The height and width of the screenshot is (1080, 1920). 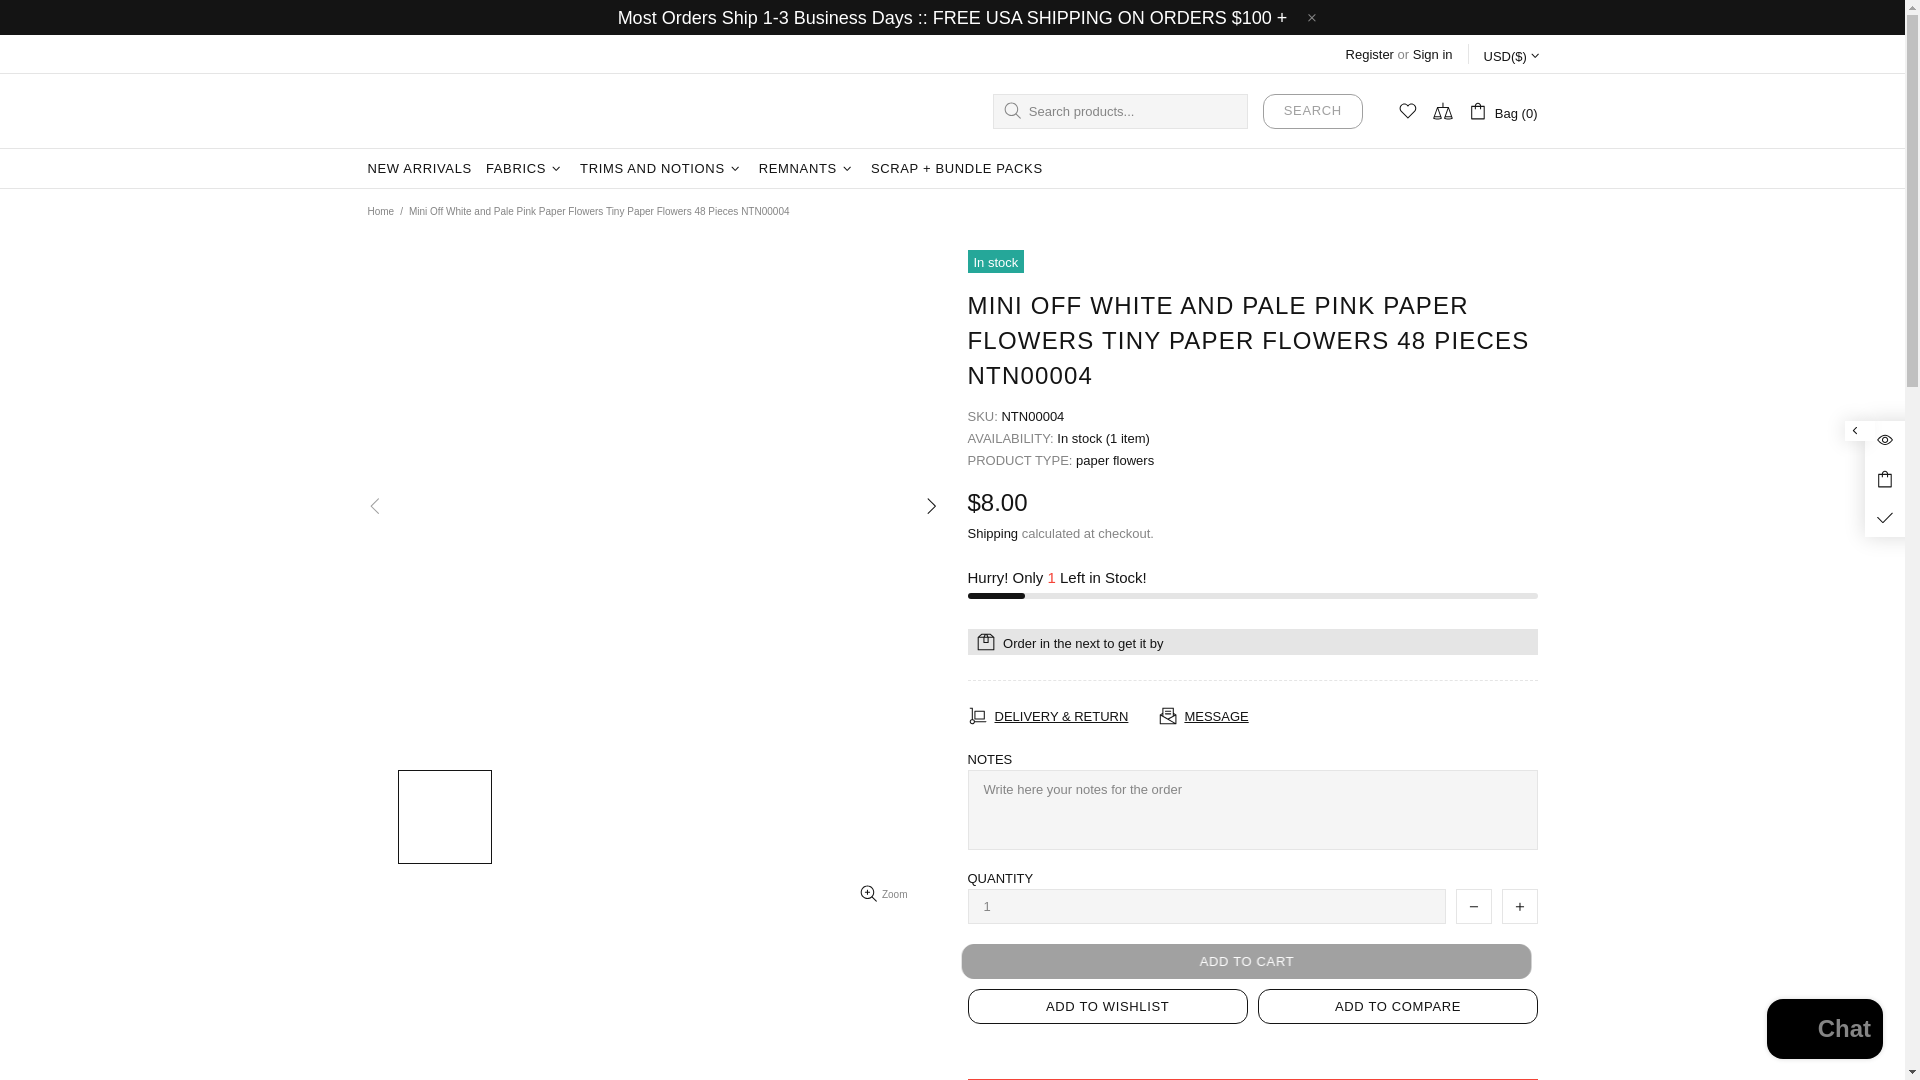 I want to click on NEW ARRIVALS, so click(x=419, y=169).